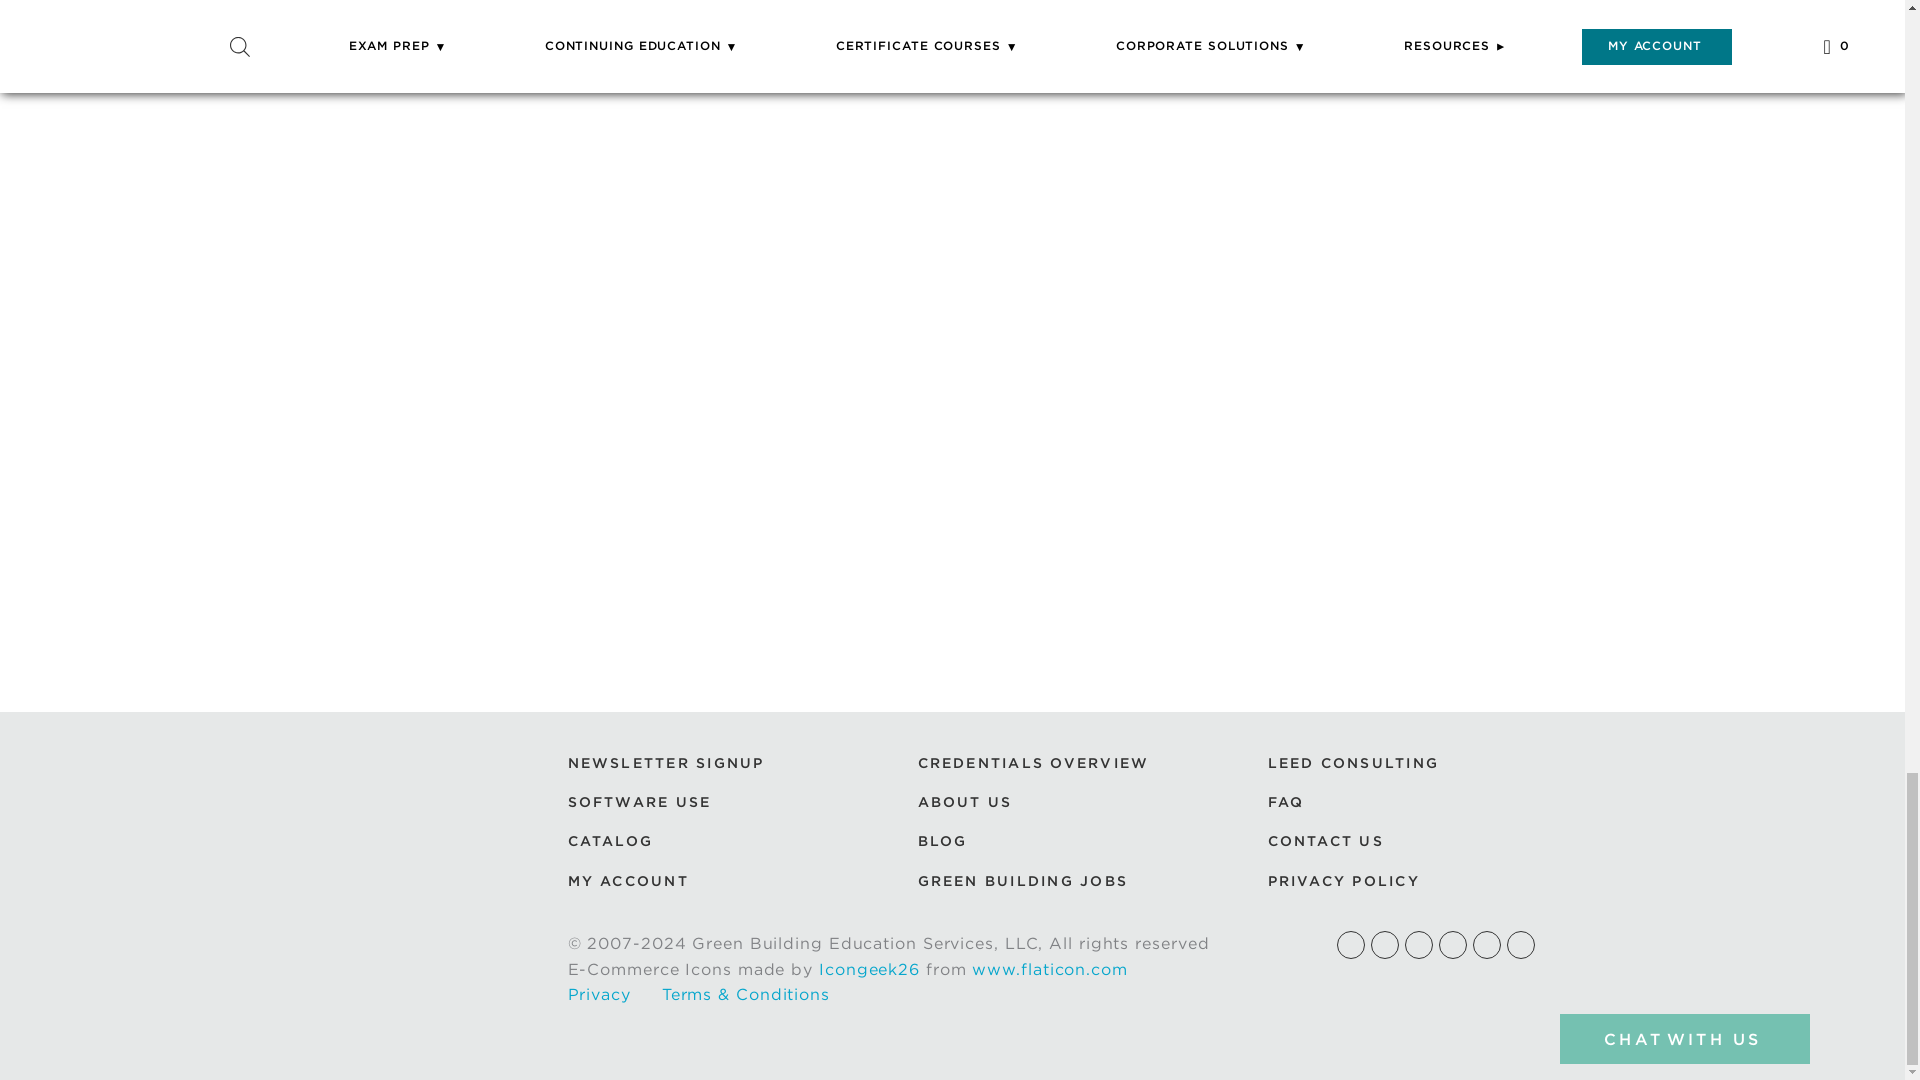 This screenshot has height=1080, width=1920. What do you see at coordinates (1049, 969) in the screenshot?
I see `Flaticon` at bounding box center [1049, 969].